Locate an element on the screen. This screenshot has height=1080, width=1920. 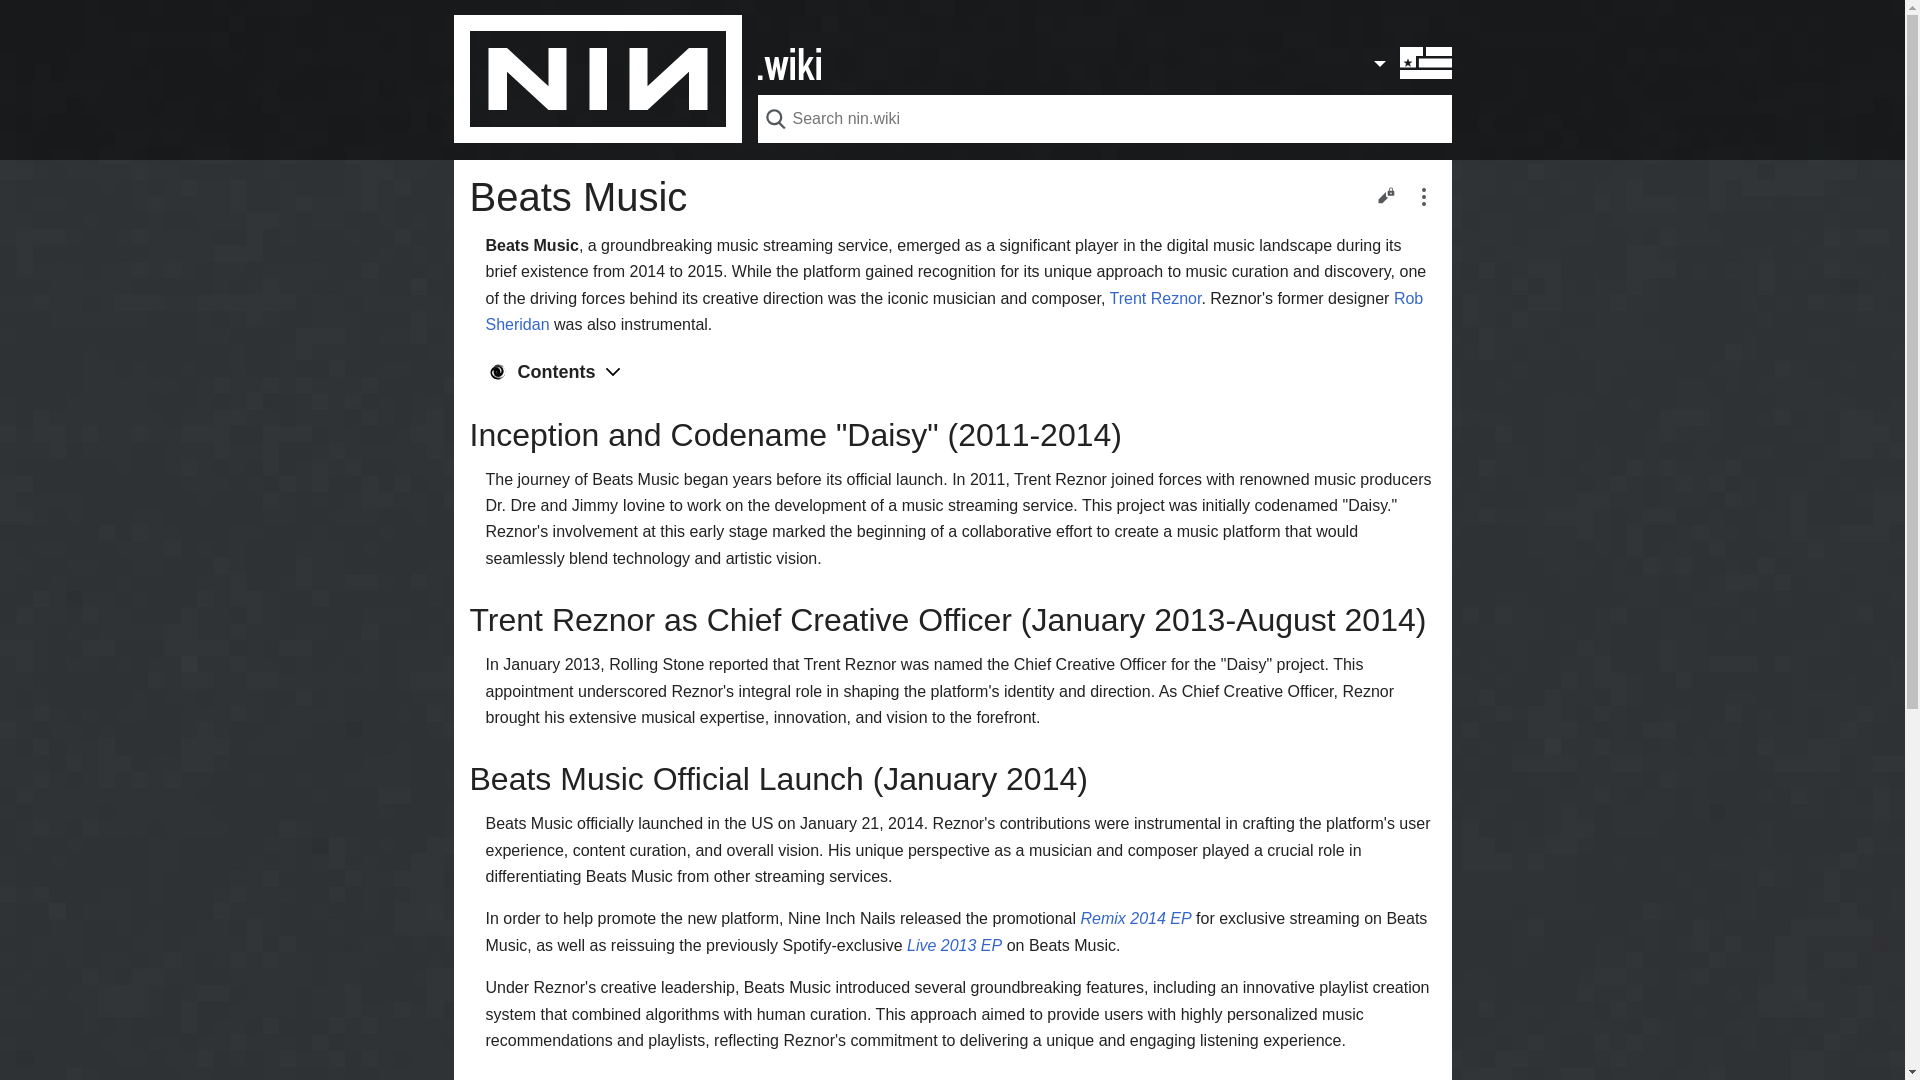
Trent Reznor is located at coordinates (1155, 298).